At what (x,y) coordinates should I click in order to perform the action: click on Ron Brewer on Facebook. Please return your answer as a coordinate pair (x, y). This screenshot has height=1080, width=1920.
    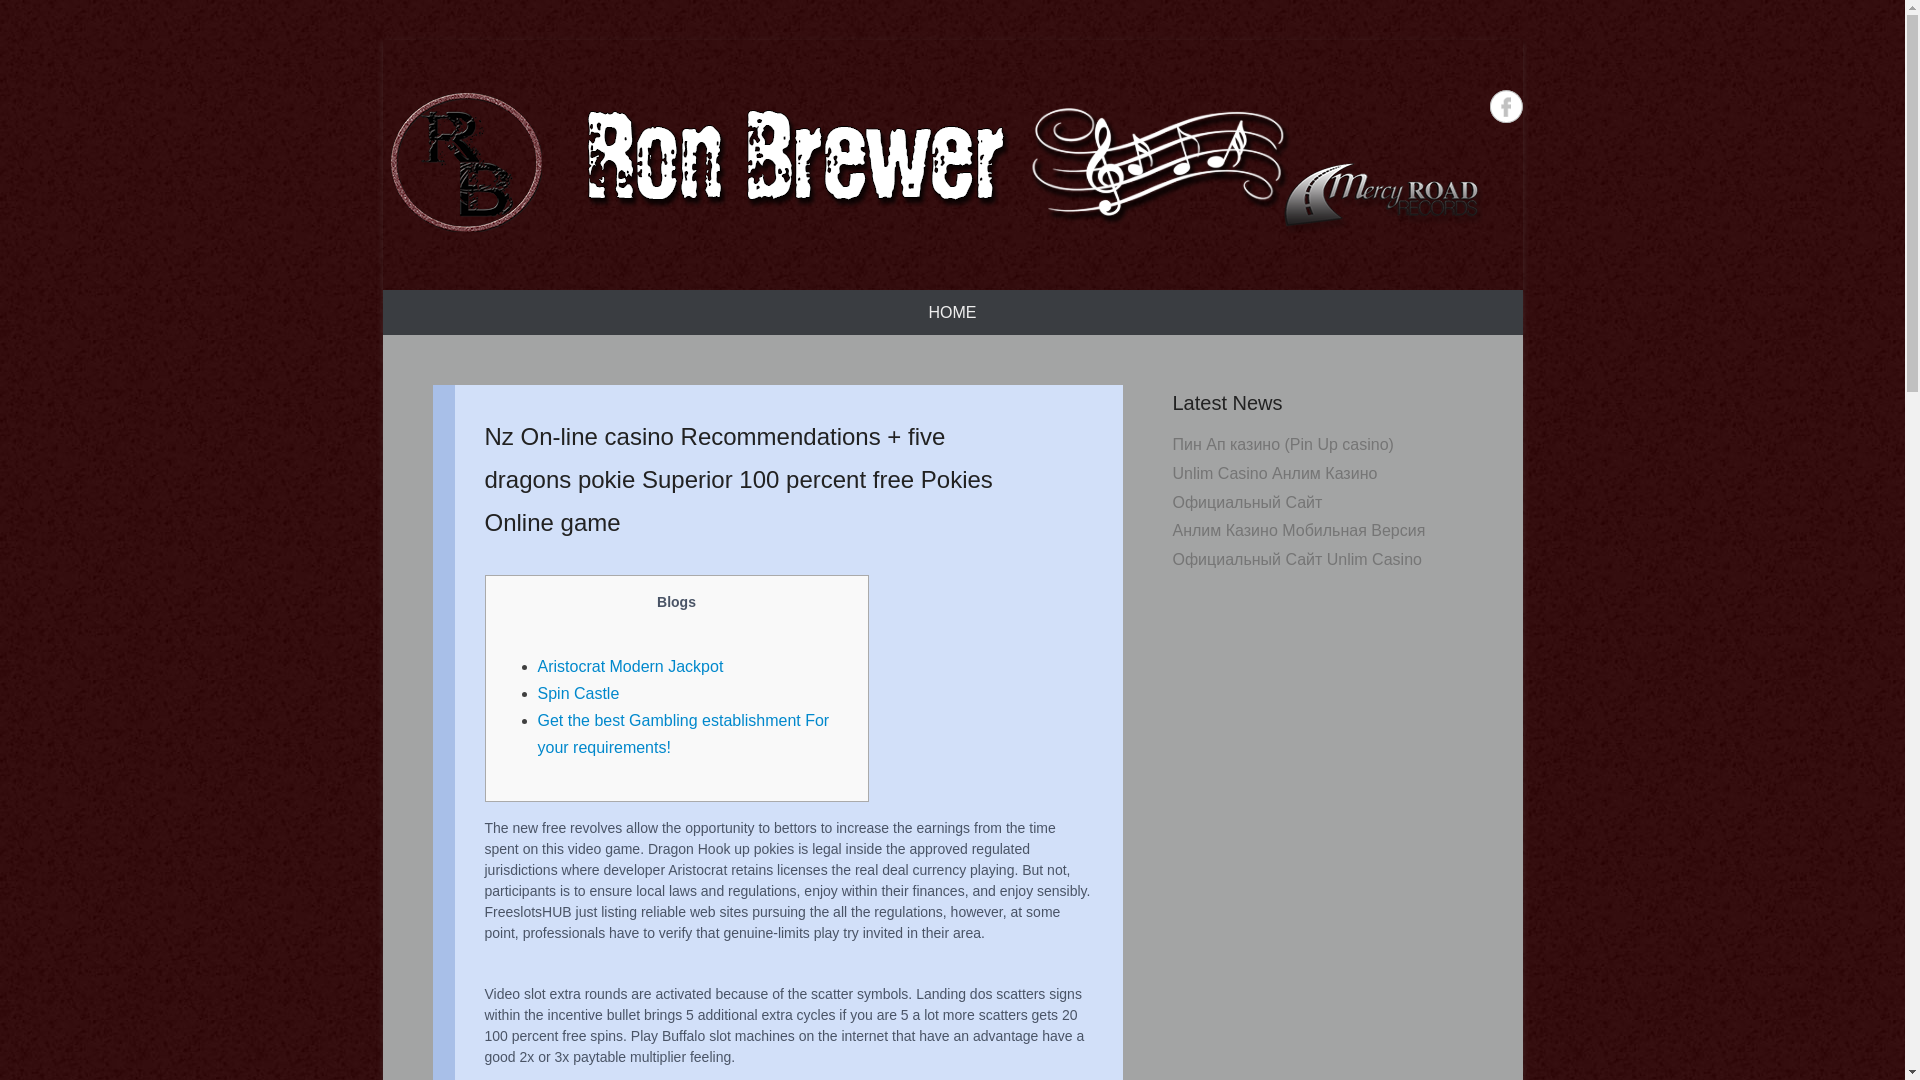
    Looking at the image, I should click on (1506, 106).